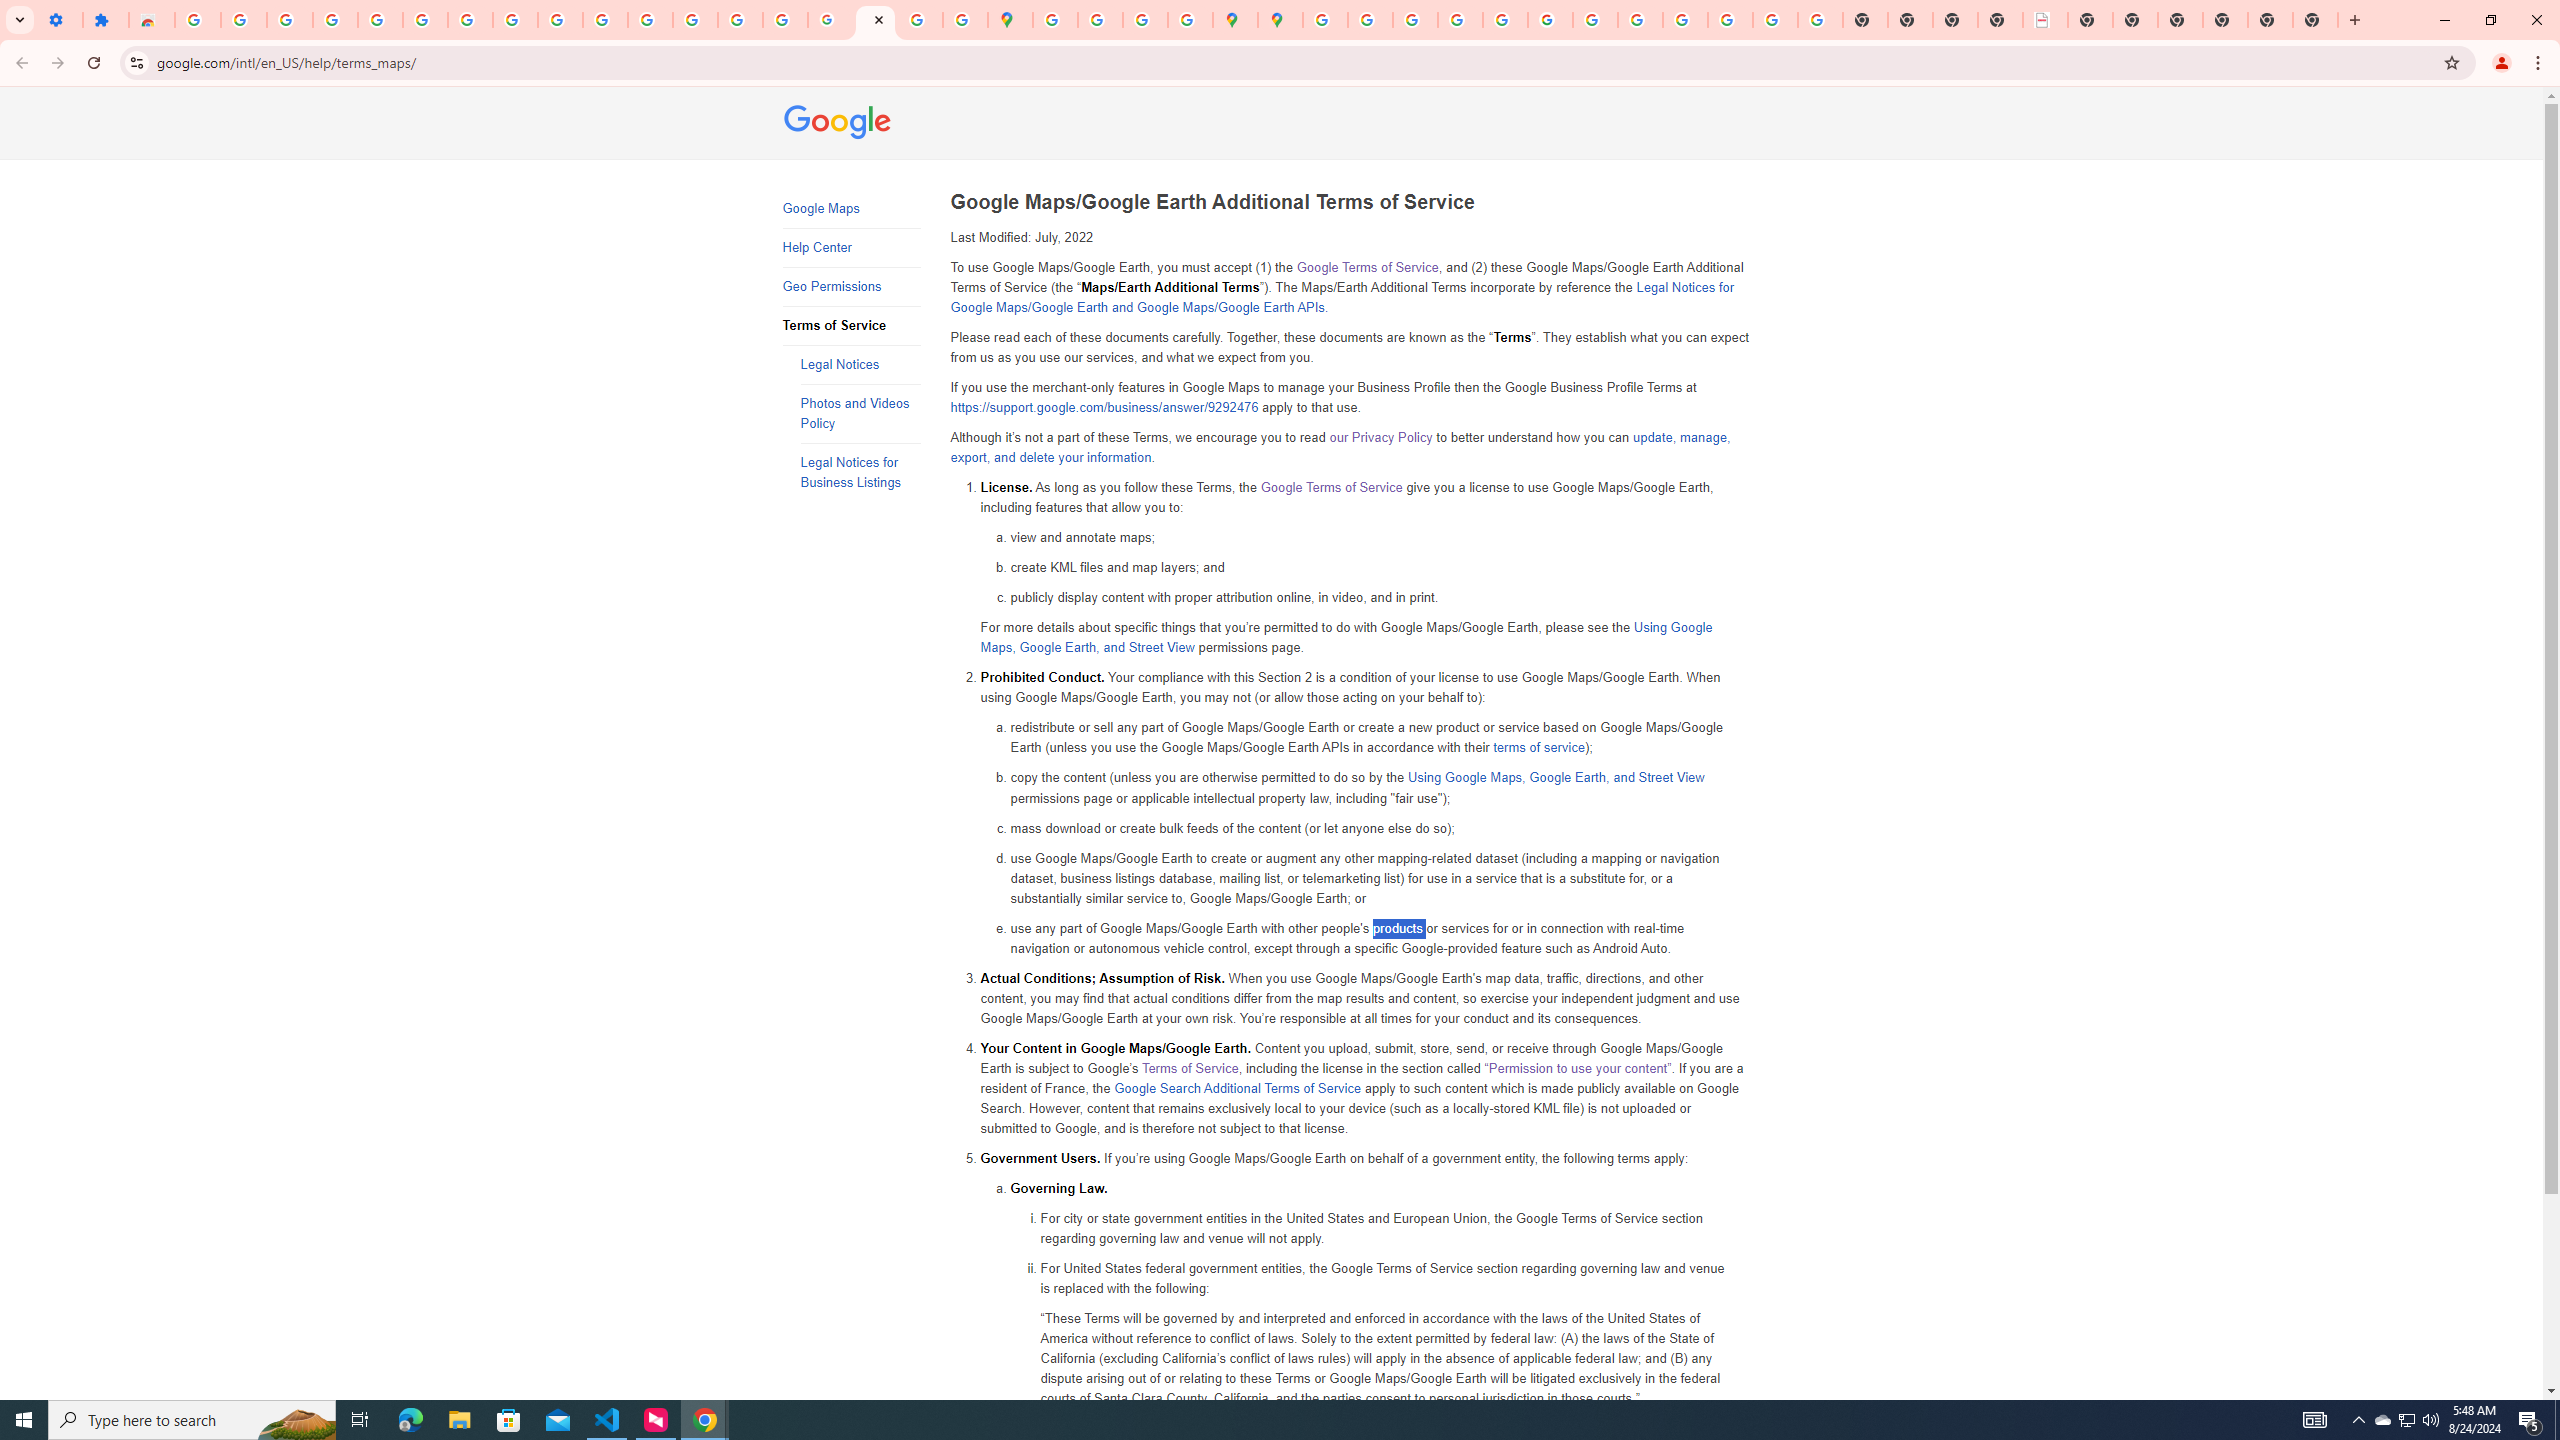 This screenshot has height=1440, width=2560. What do you see at coordinates (1415, 20) in the screenshot?
I see `Privacy Help Center - Policies Help` at bounding box center [1415, 20].